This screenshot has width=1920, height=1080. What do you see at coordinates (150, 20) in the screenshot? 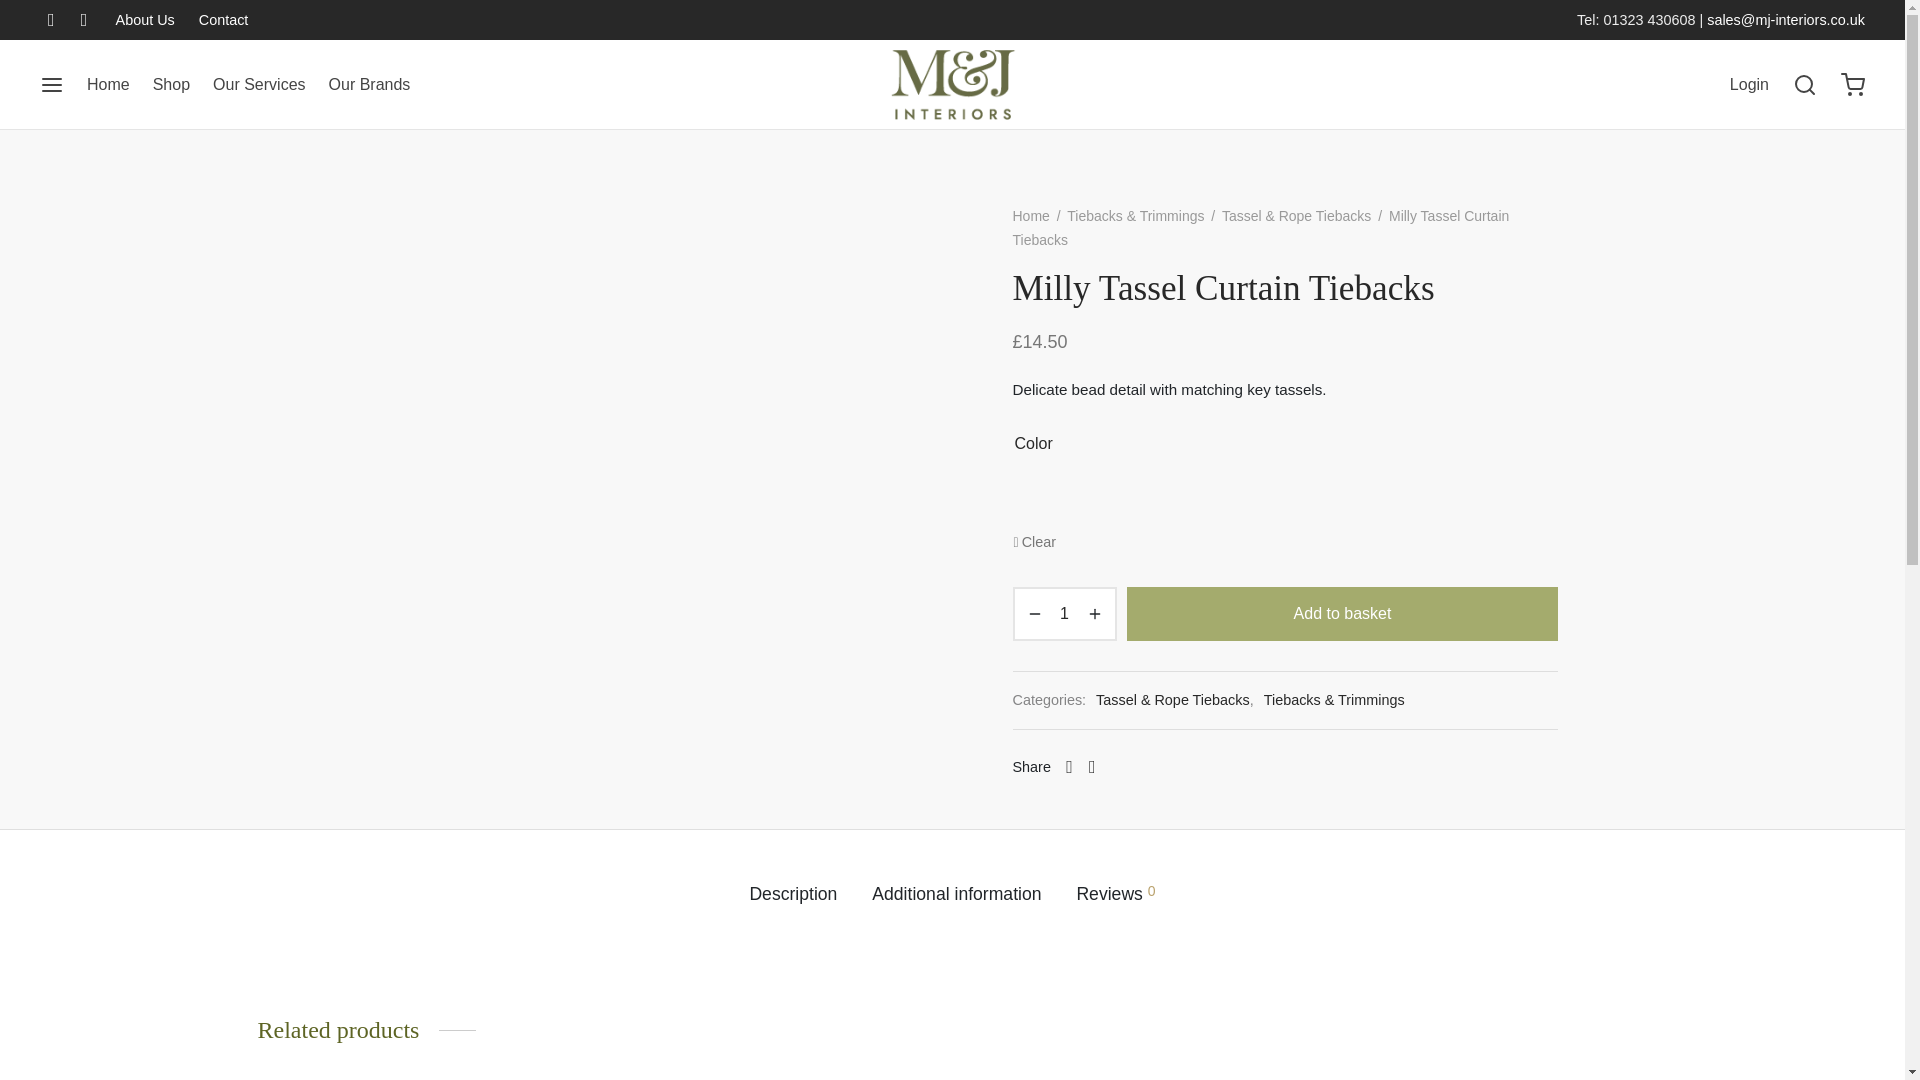
I see `About Us` at bounding box center [150, 20].